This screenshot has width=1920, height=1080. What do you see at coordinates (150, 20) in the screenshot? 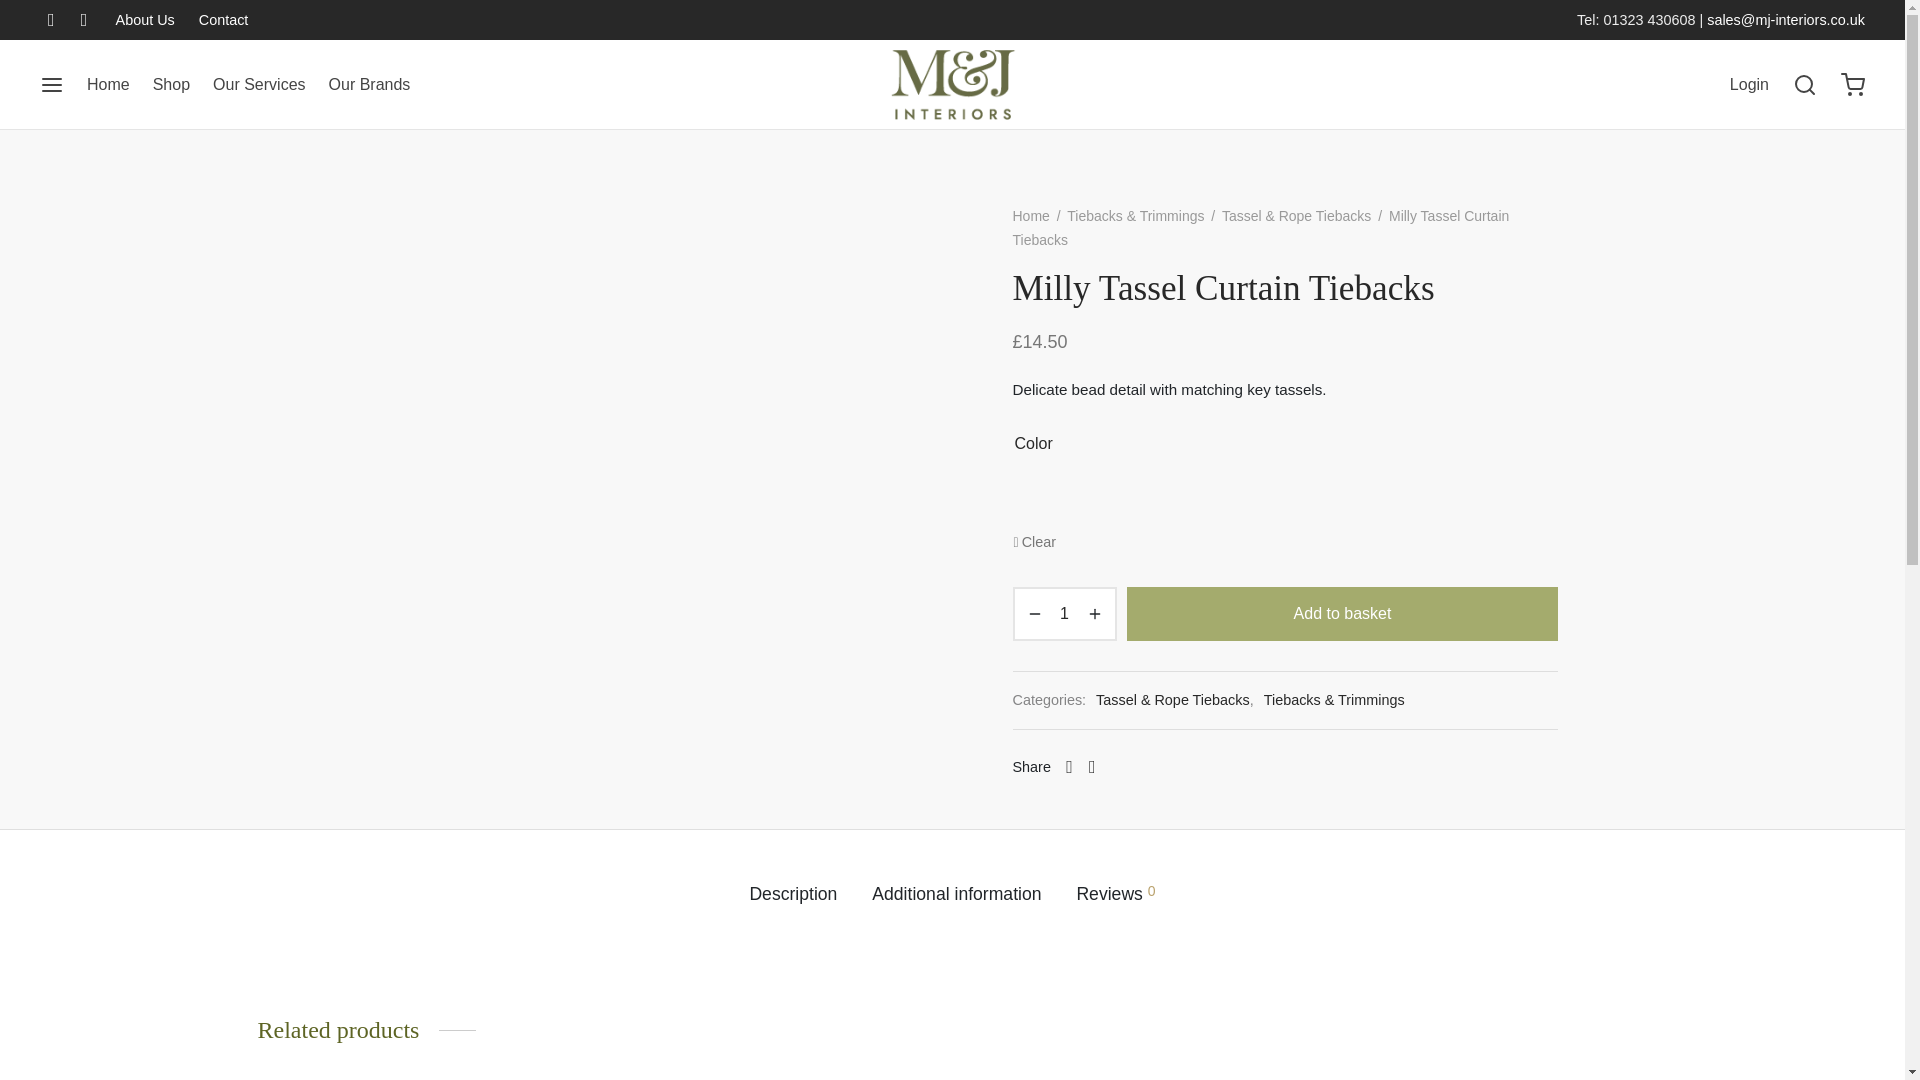
I see `About Us` at bounding box center [150, 20].